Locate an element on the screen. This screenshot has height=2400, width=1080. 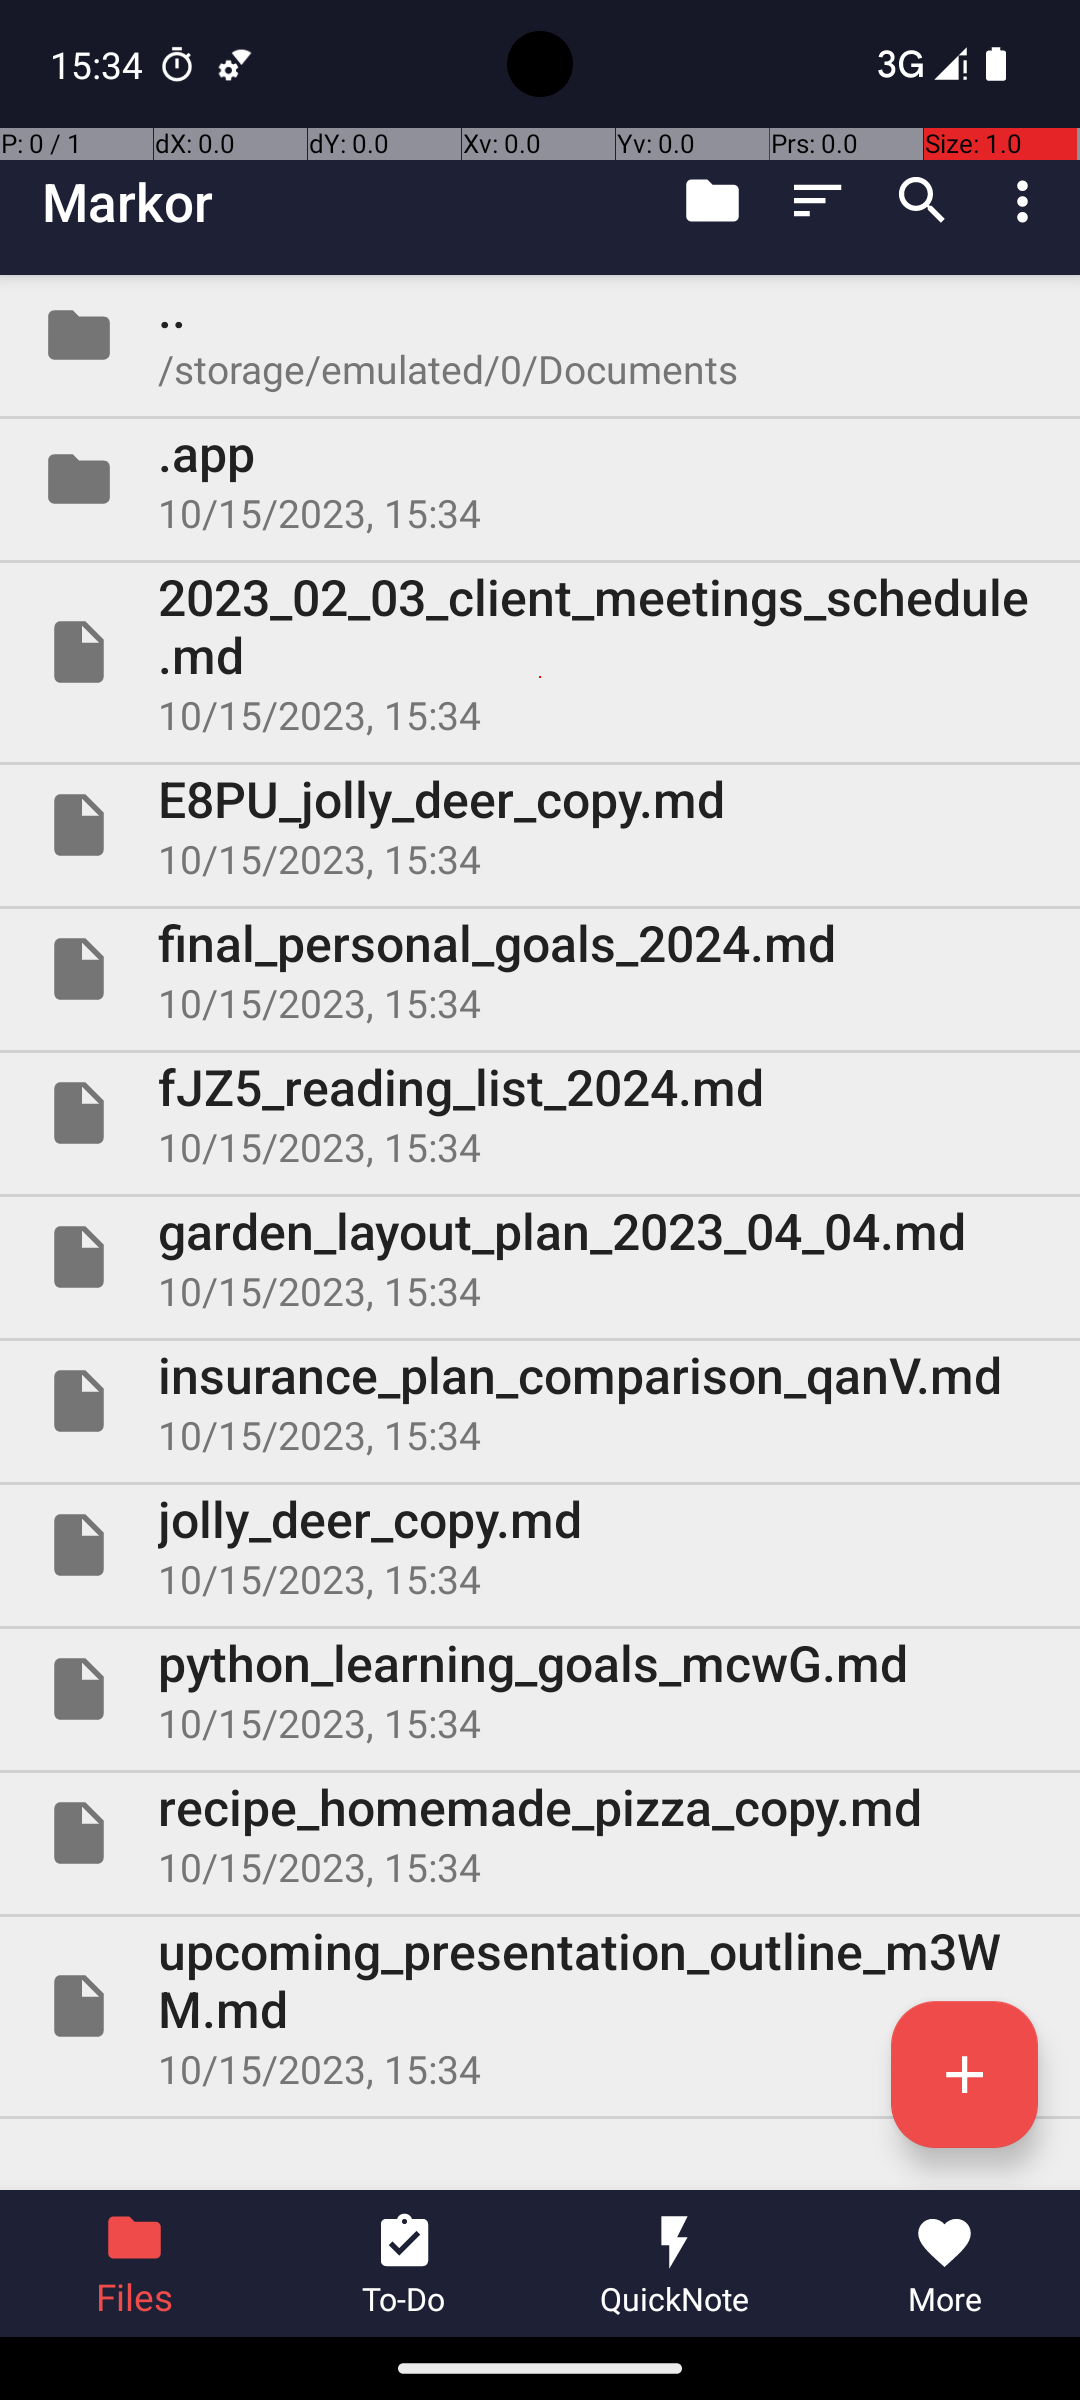
File final_personal_goals_2024.md  is located at coordinates (540, 968).